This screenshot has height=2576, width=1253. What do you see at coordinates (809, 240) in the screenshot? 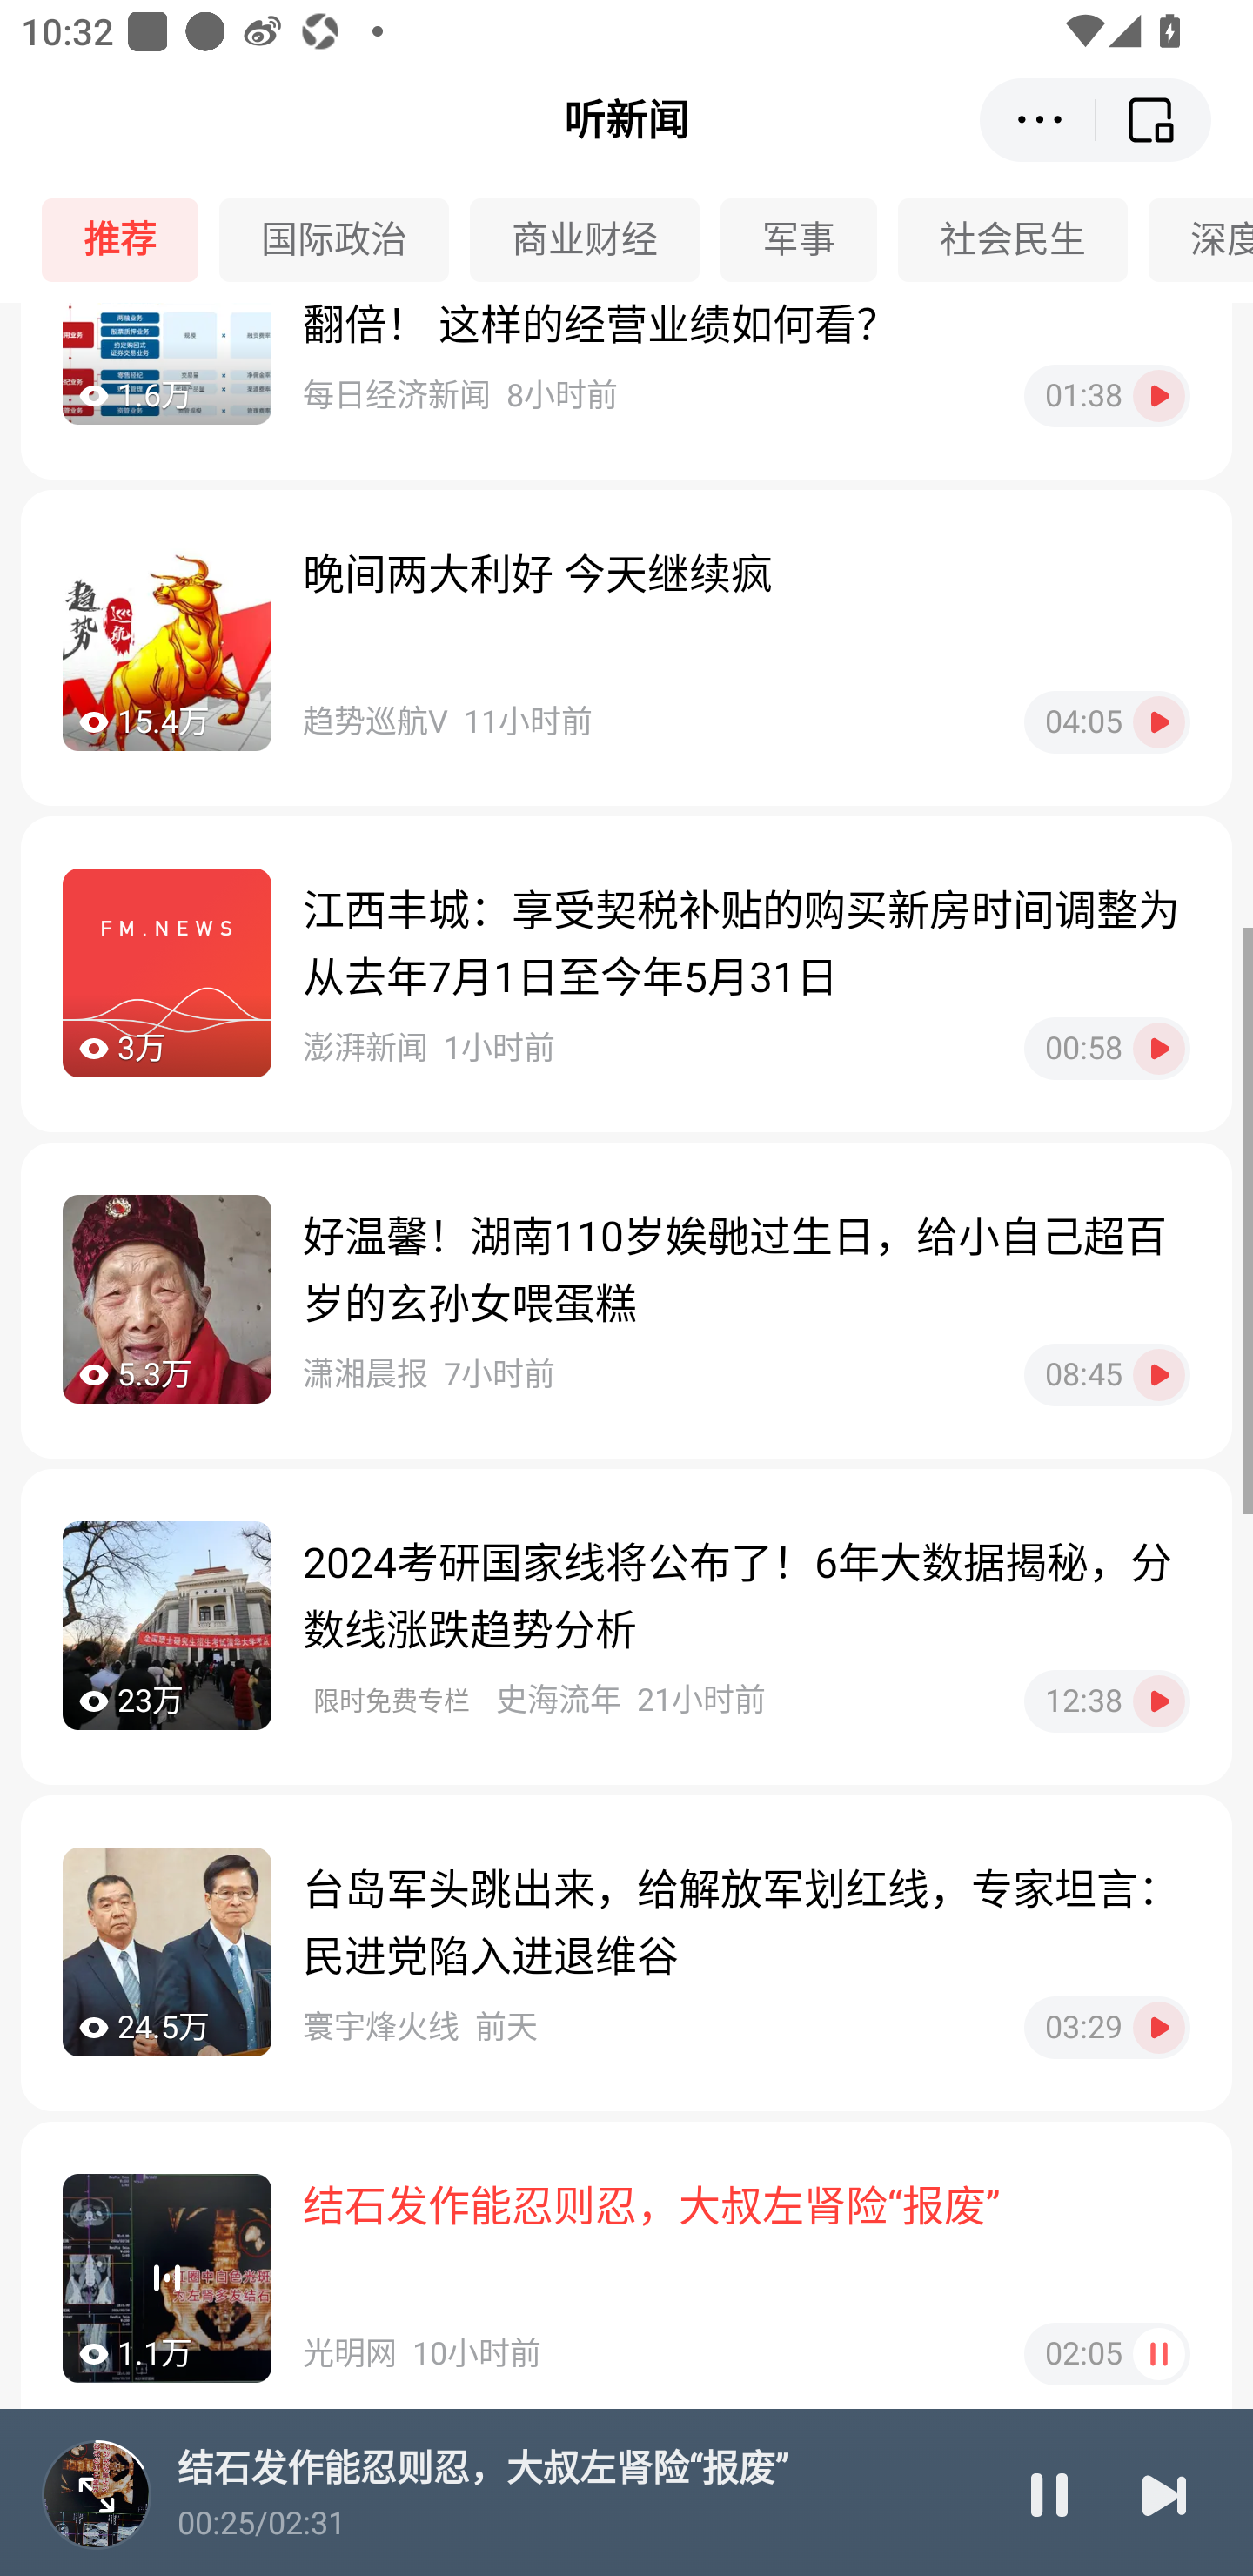
I see `军事` at bounding box center [809, 240].